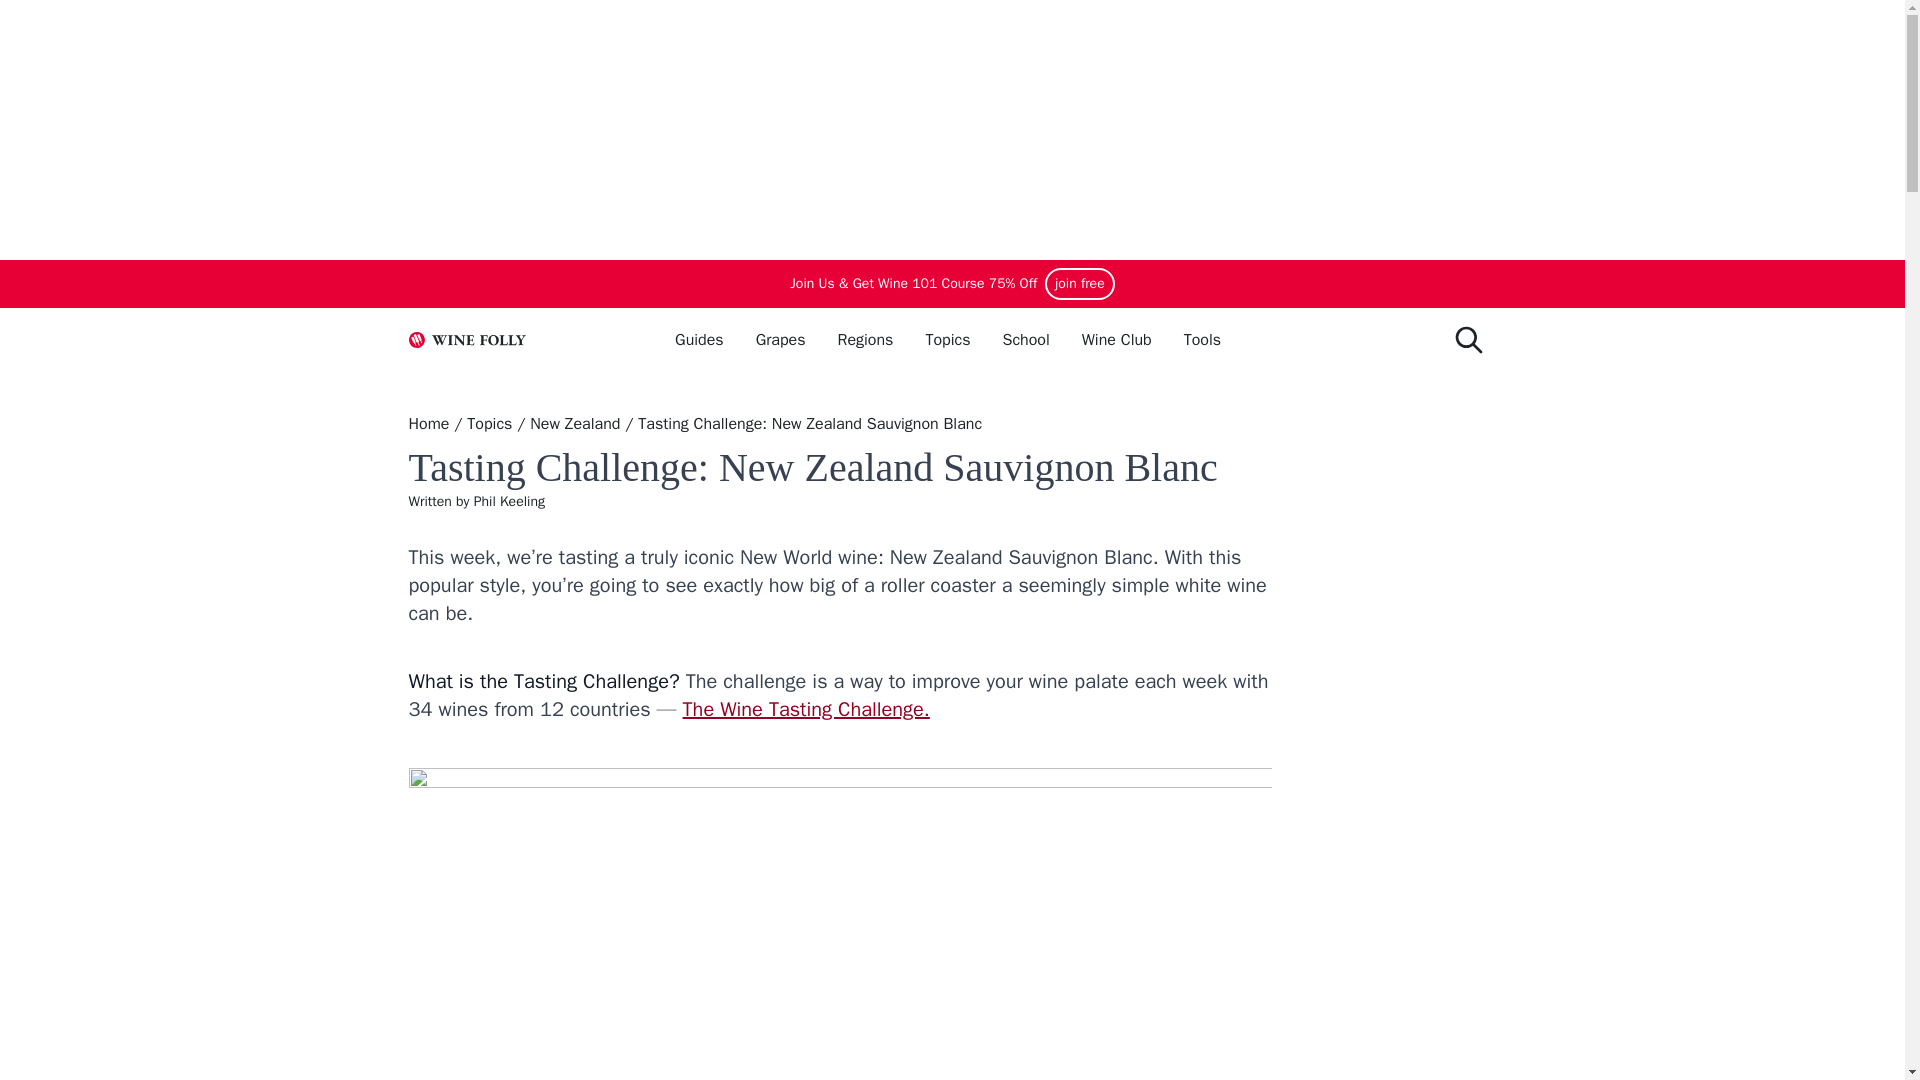 The height and width of the screenshot is (1080, 1920). I want to click on Wine Club, so click(1117, 339).